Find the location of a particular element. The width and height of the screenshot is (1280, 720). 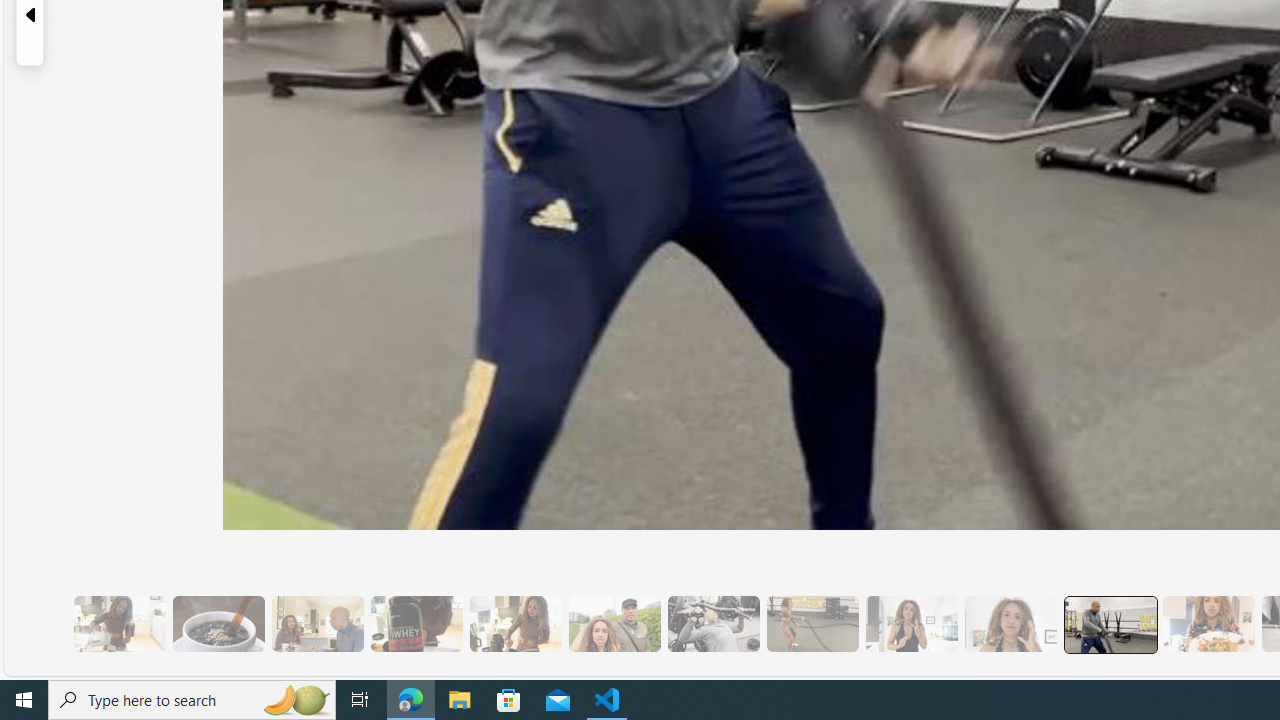

8 Be Mindful of Coffee is located at coordinates (218, 624).